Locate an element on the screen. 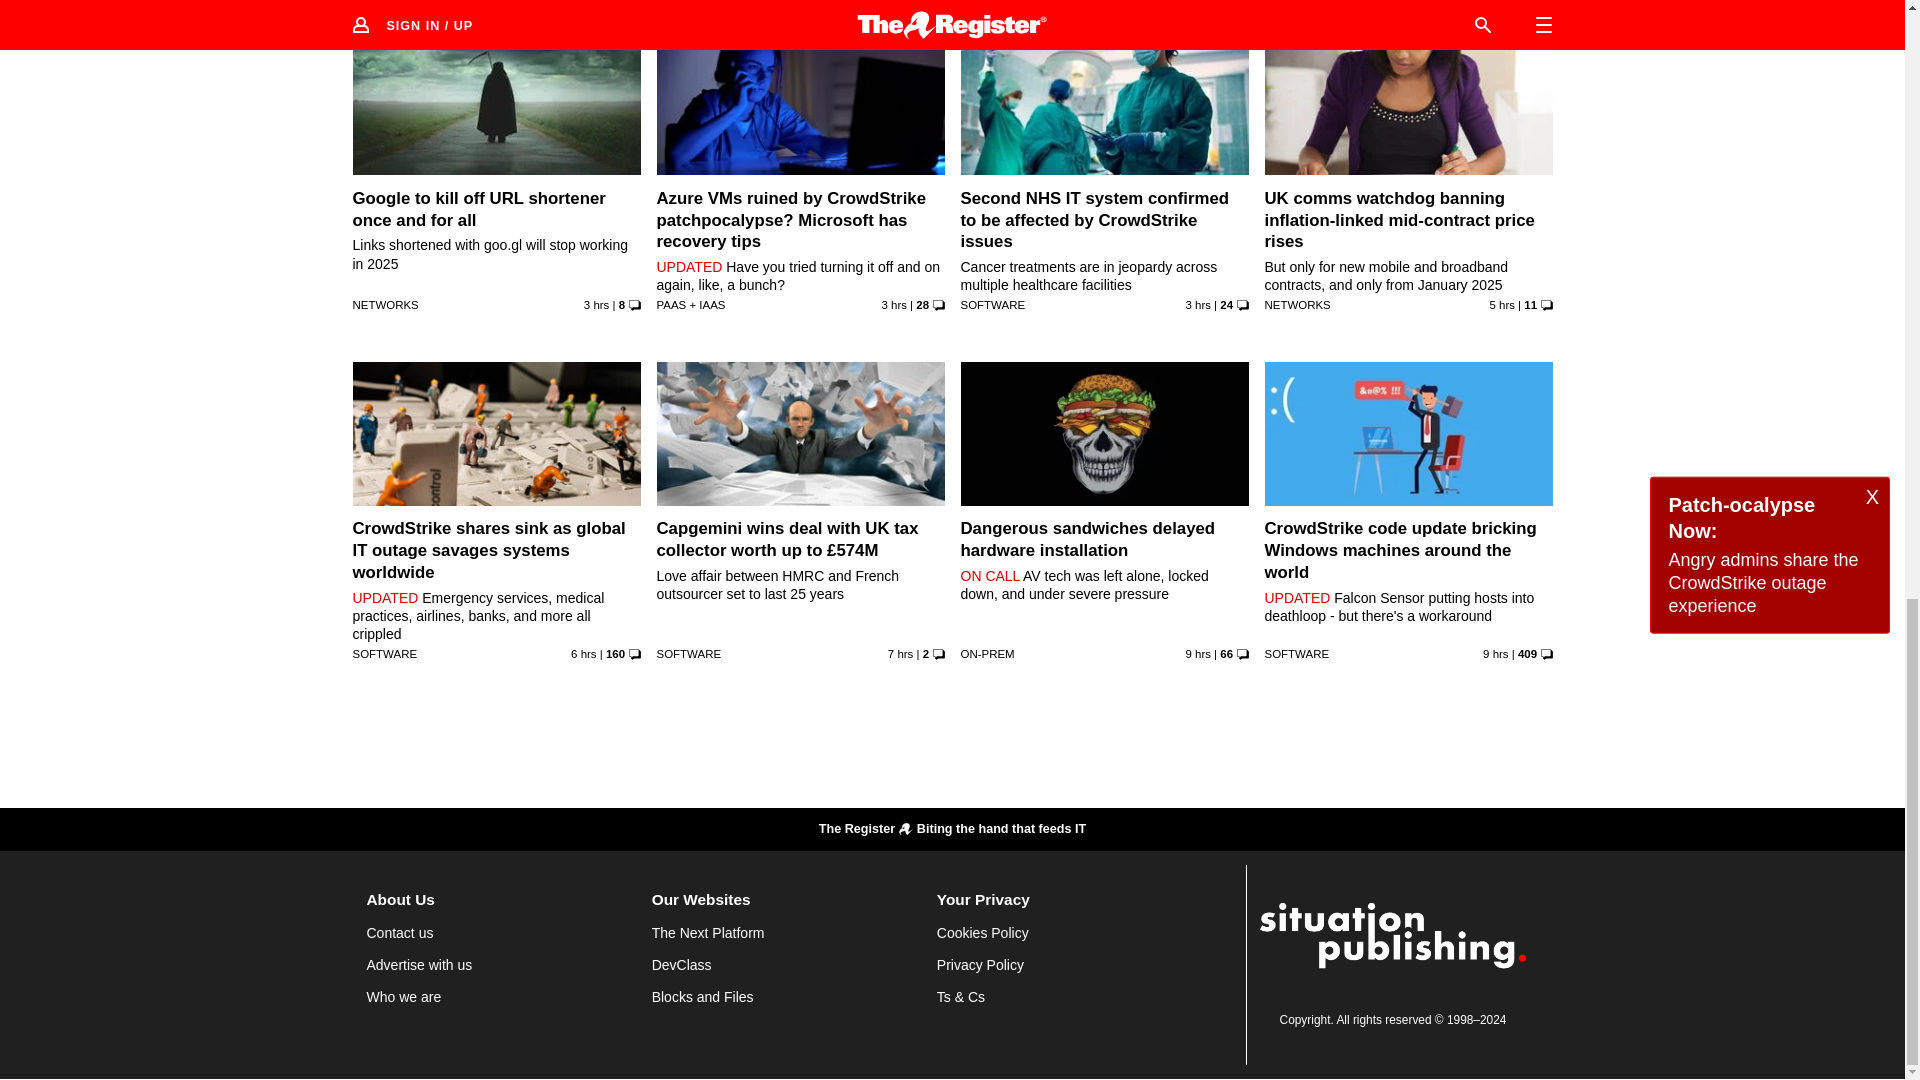 The height and width of the screenshot is (1080, 1920). 19 Jul 2024 6:46 is located at coordinates (1496, 654).